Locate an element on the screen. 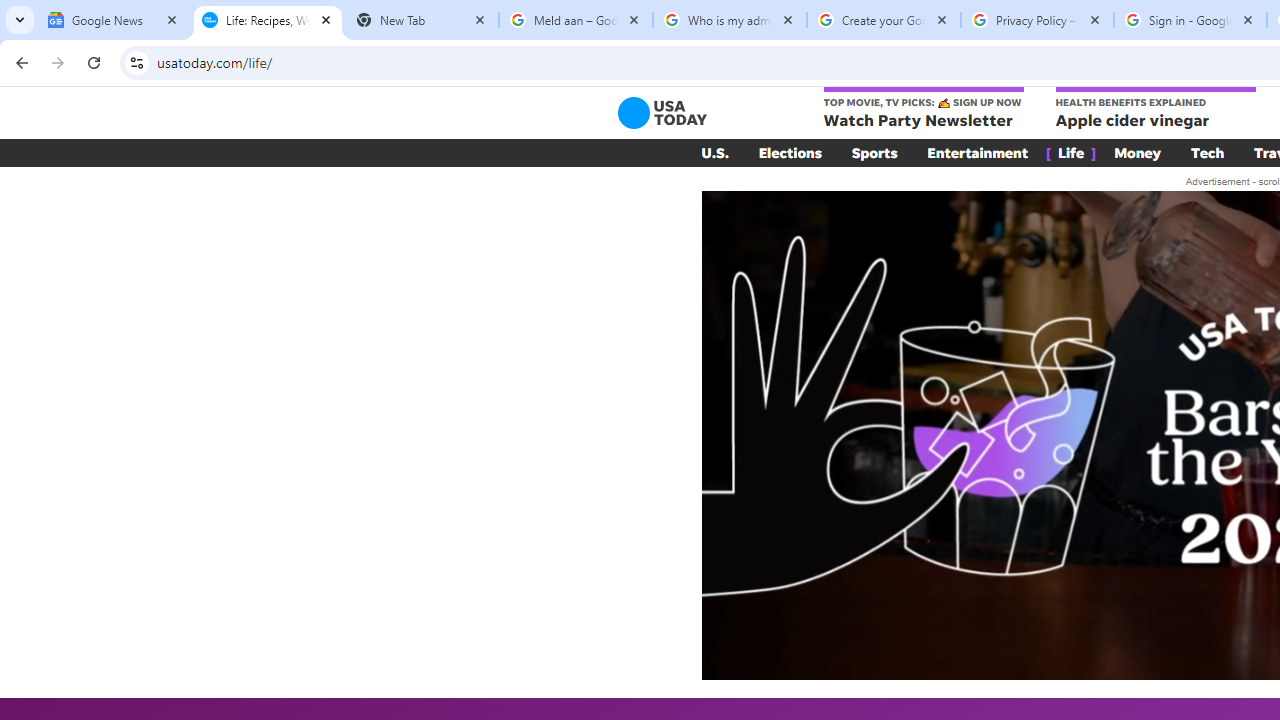 This screenshot has width=1280, height=720. Entertainment is located at coordinates (978, 152).